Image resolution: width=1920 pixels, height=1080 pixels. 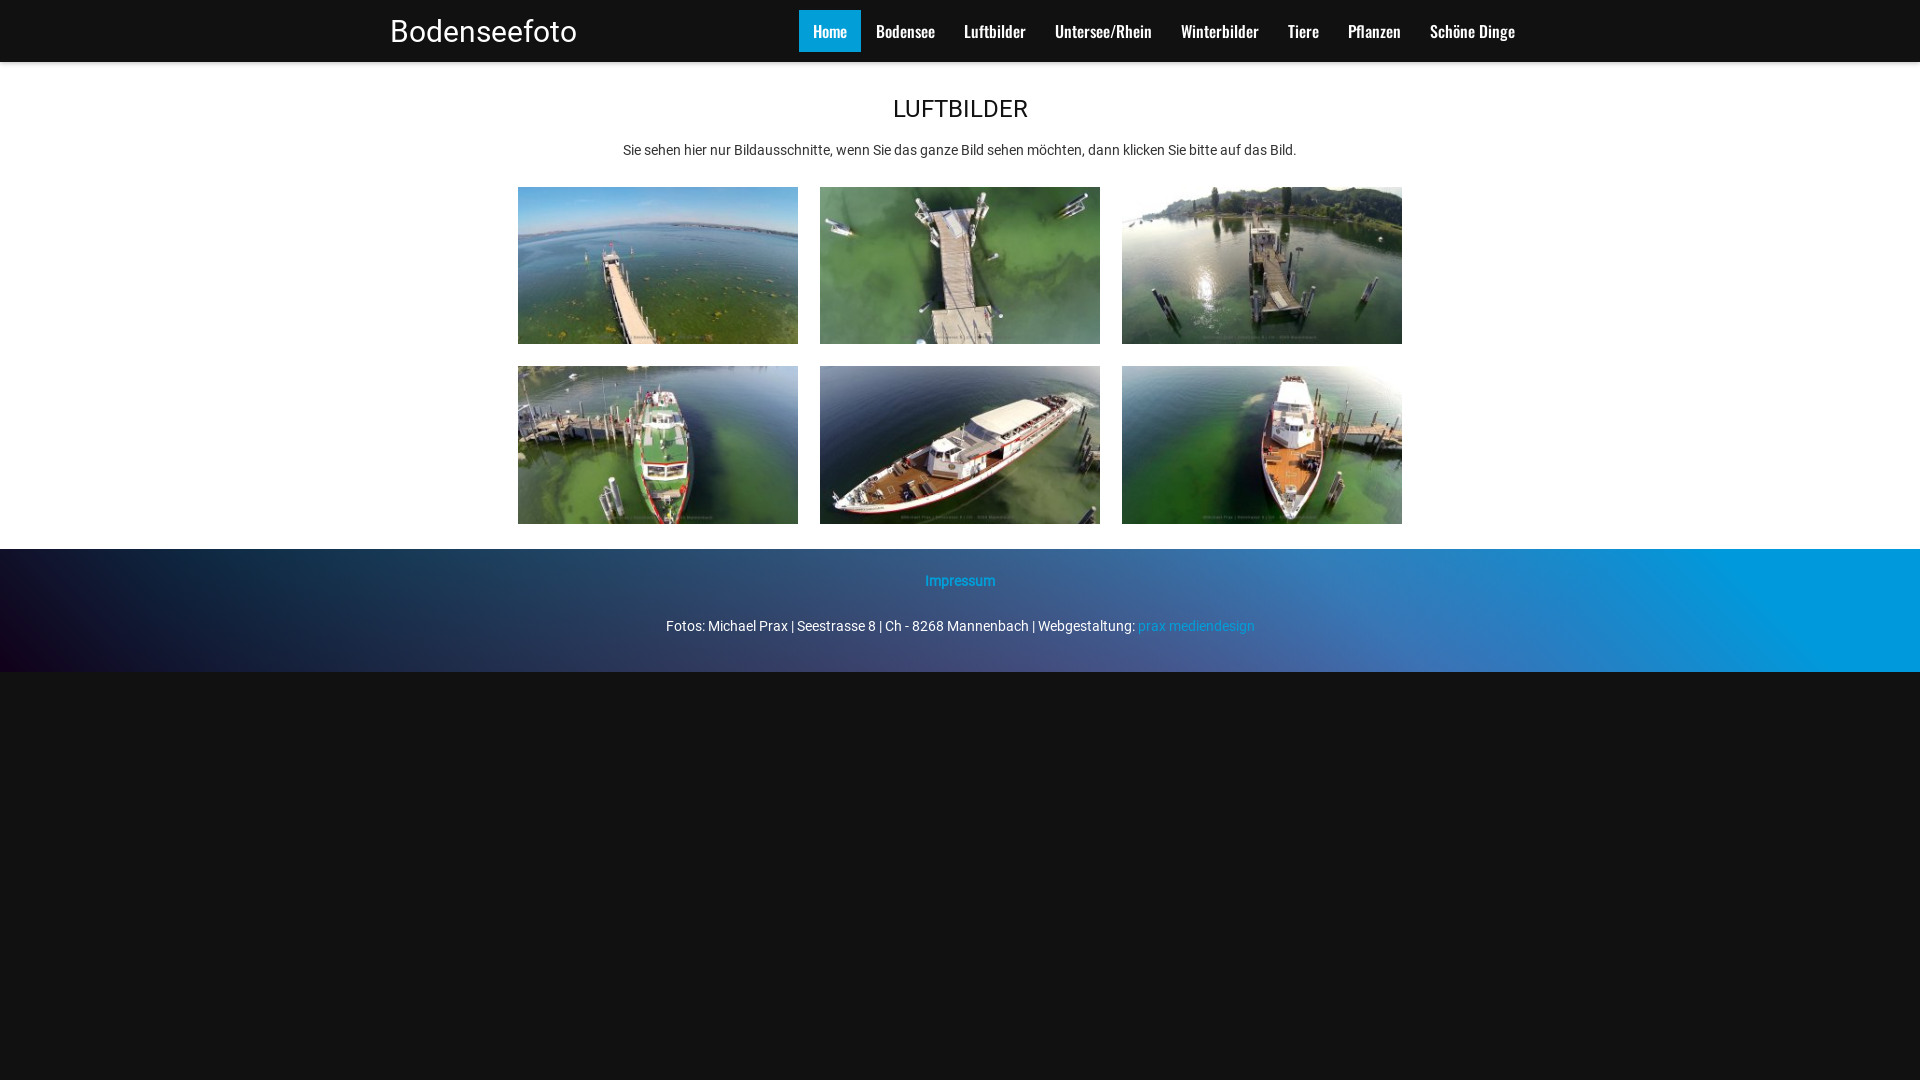 I want to click on Untersee/Rhein, so click(x=1104, y=31).